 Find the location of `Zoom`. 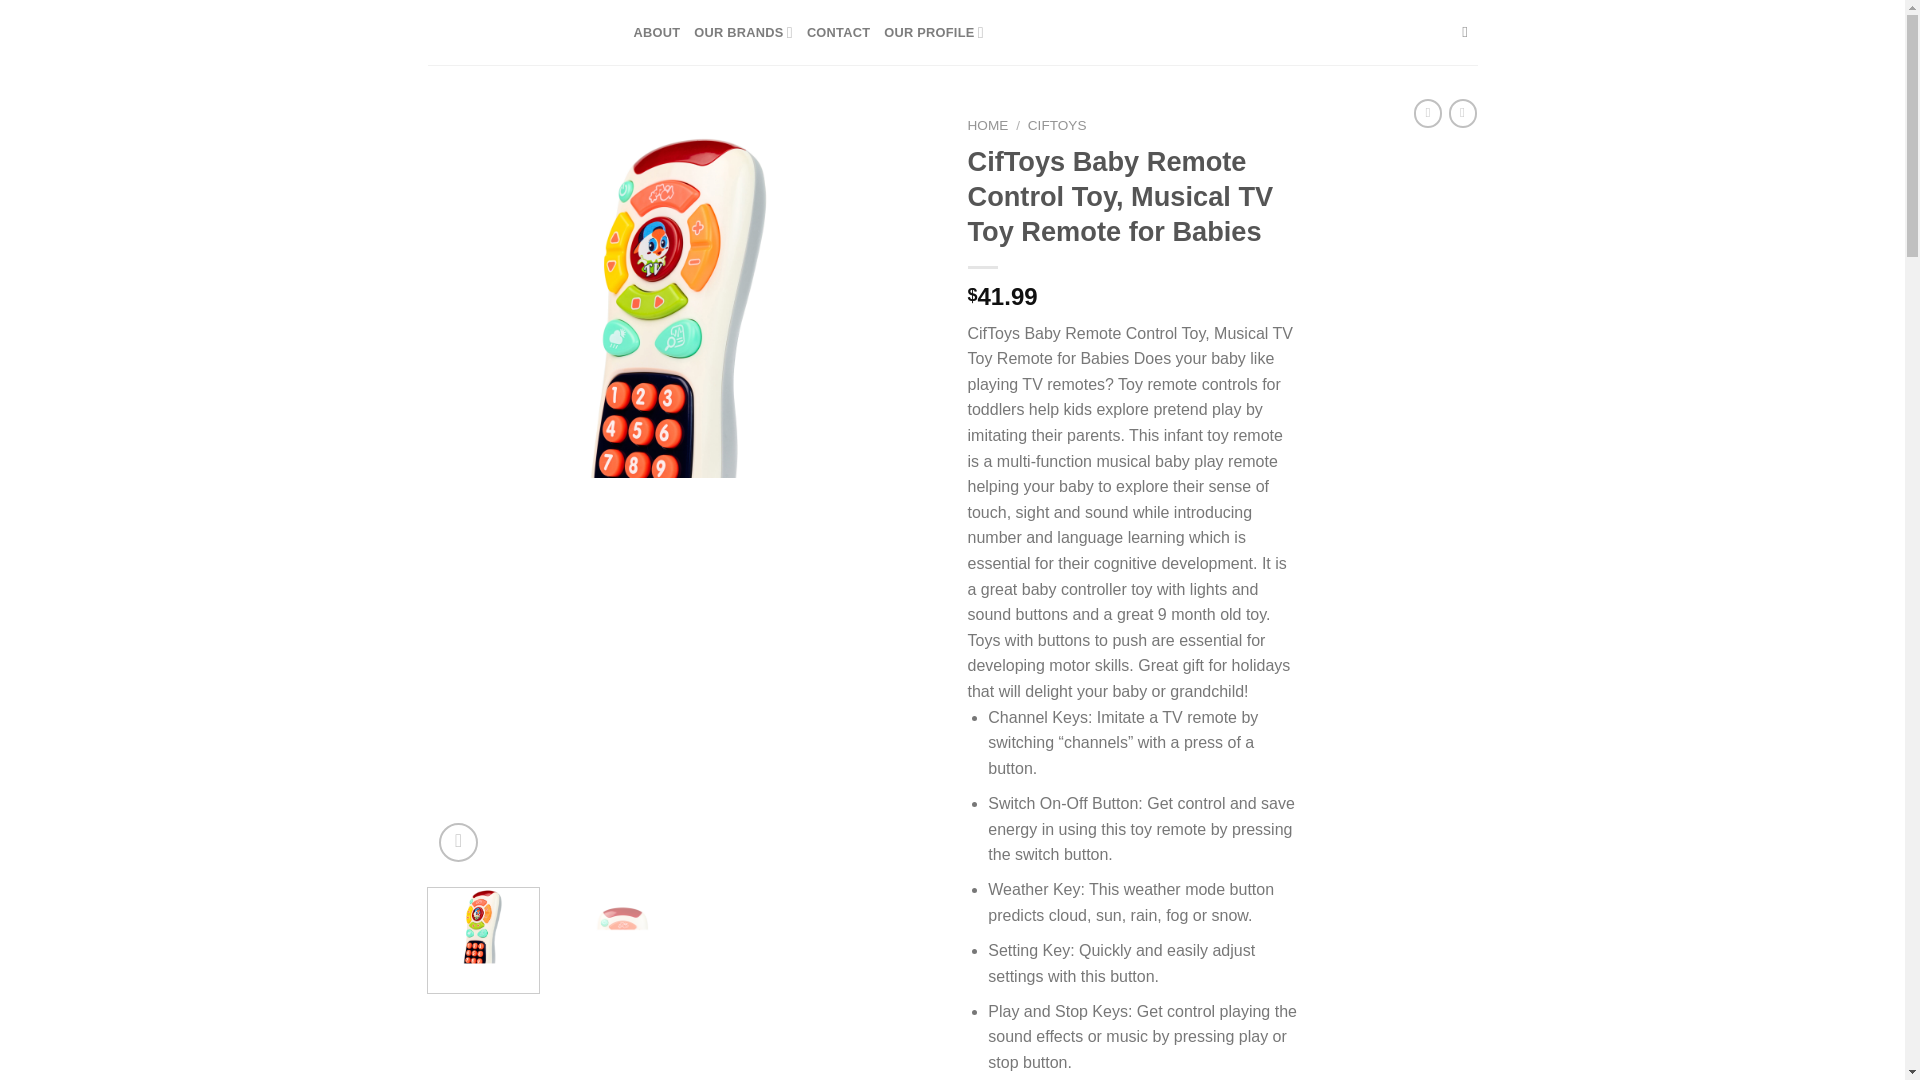

Zoom is located at coordinates (458, 842).